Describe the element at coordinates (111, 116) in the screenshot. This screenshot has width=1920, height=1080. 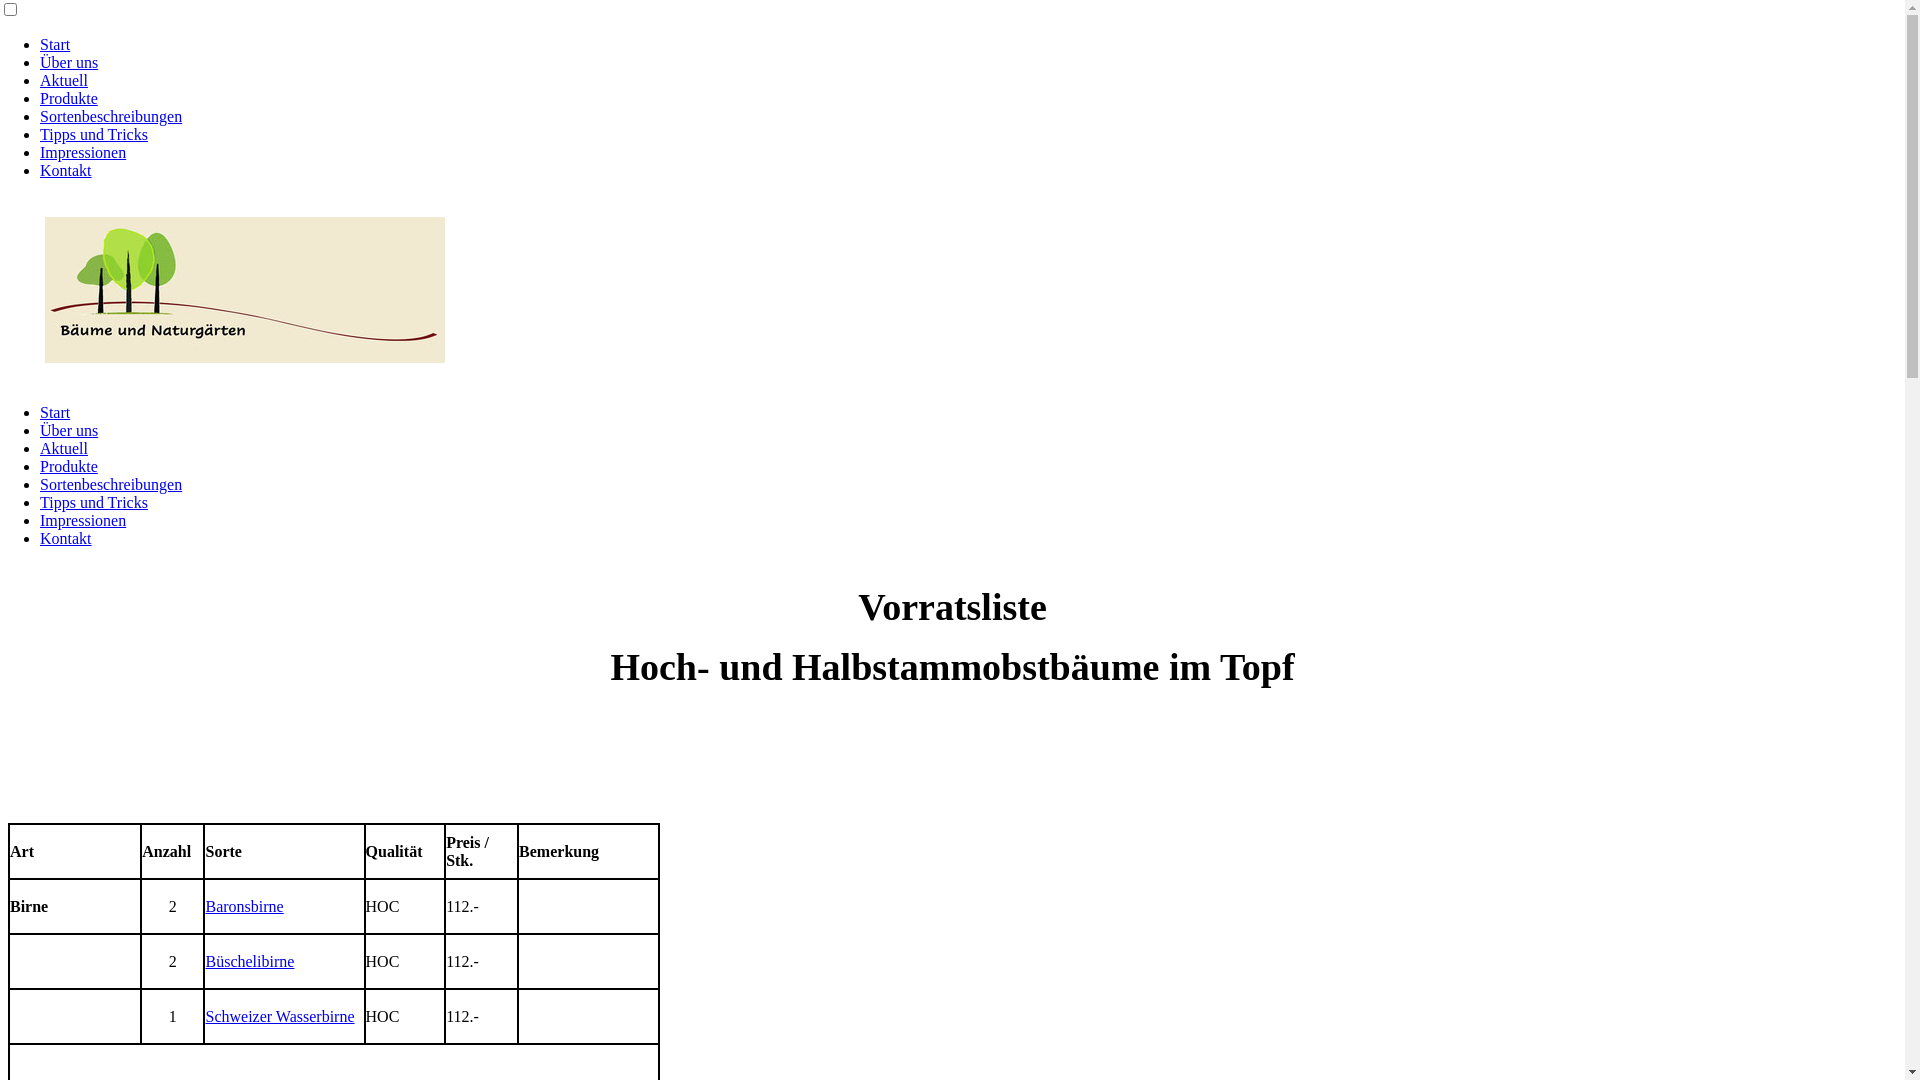
I see `Sortenbeschreibungen` at that location.